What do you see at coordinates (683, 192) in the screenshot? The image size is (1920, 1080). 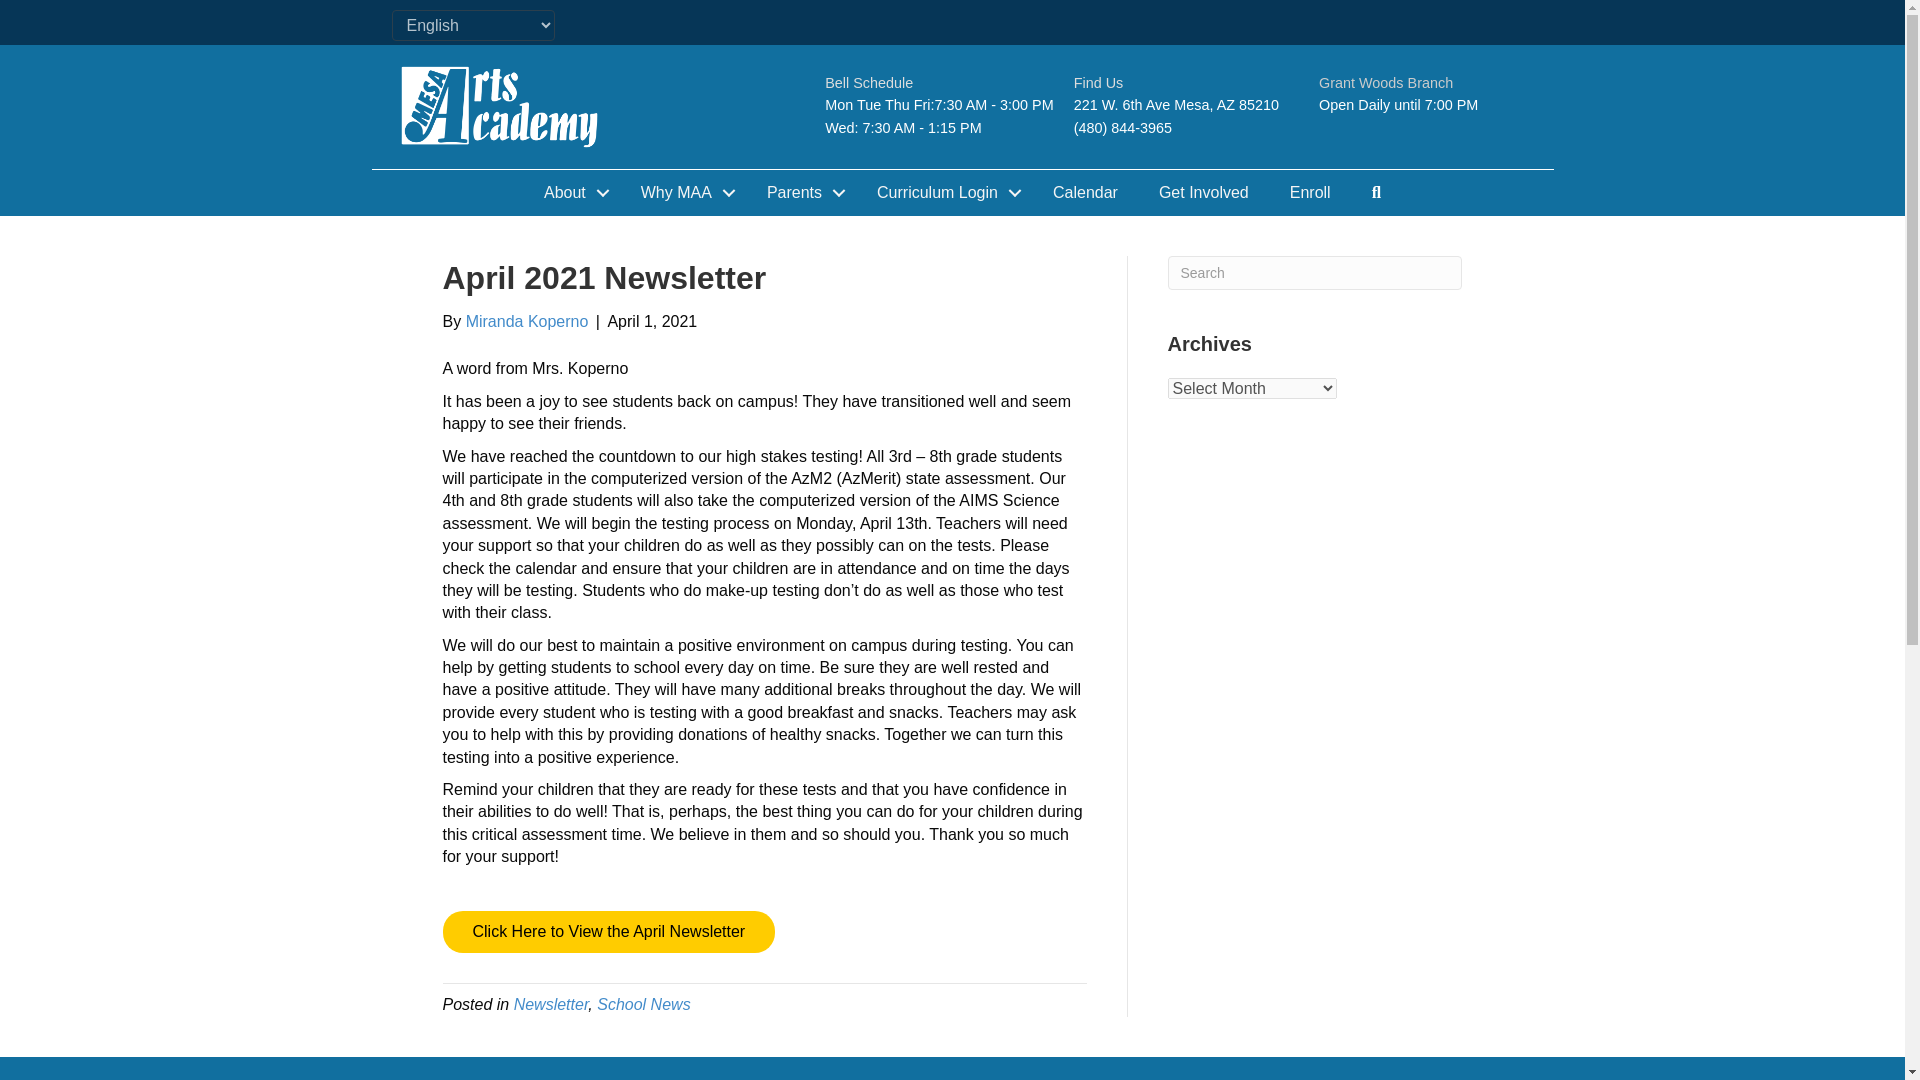 I see `Why MAA` at bounding box center [683, 192].